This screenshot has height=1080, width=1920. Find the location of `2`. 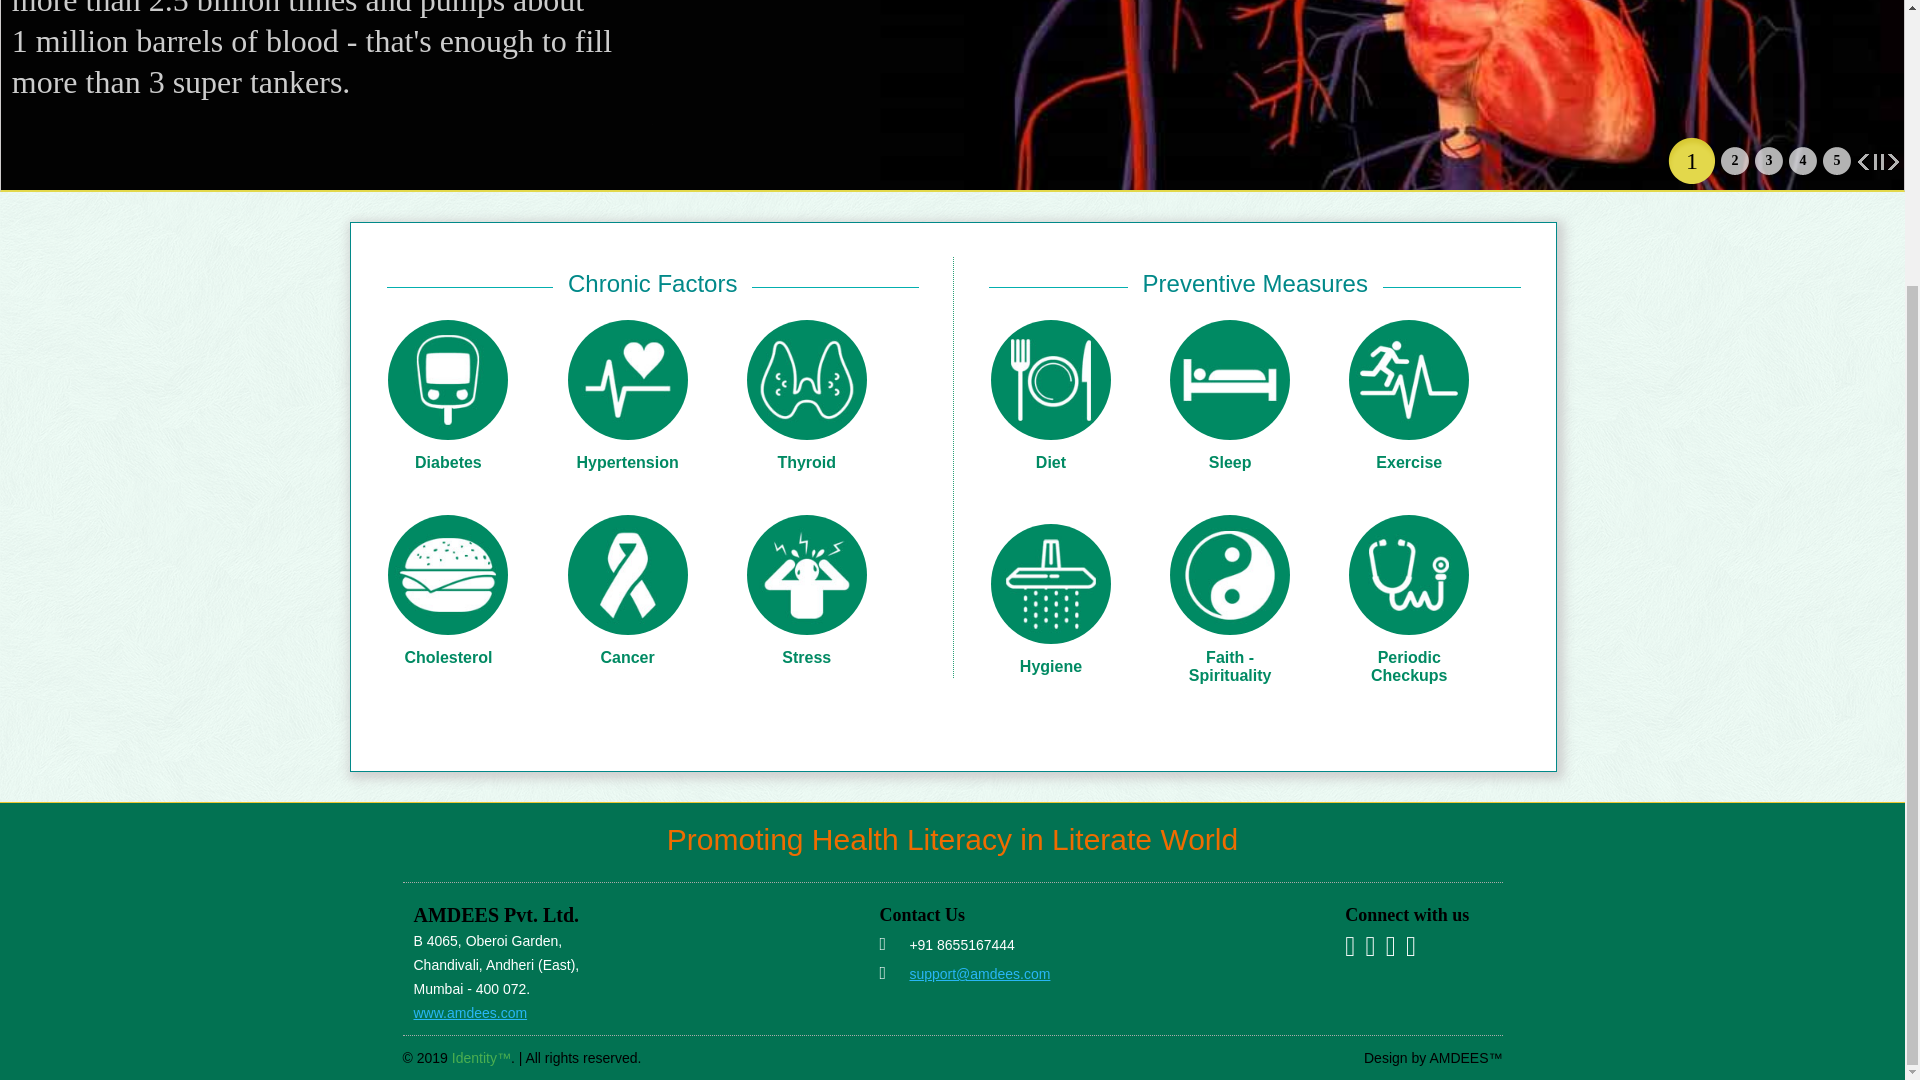

2 is located at coordinates (1734, 160).